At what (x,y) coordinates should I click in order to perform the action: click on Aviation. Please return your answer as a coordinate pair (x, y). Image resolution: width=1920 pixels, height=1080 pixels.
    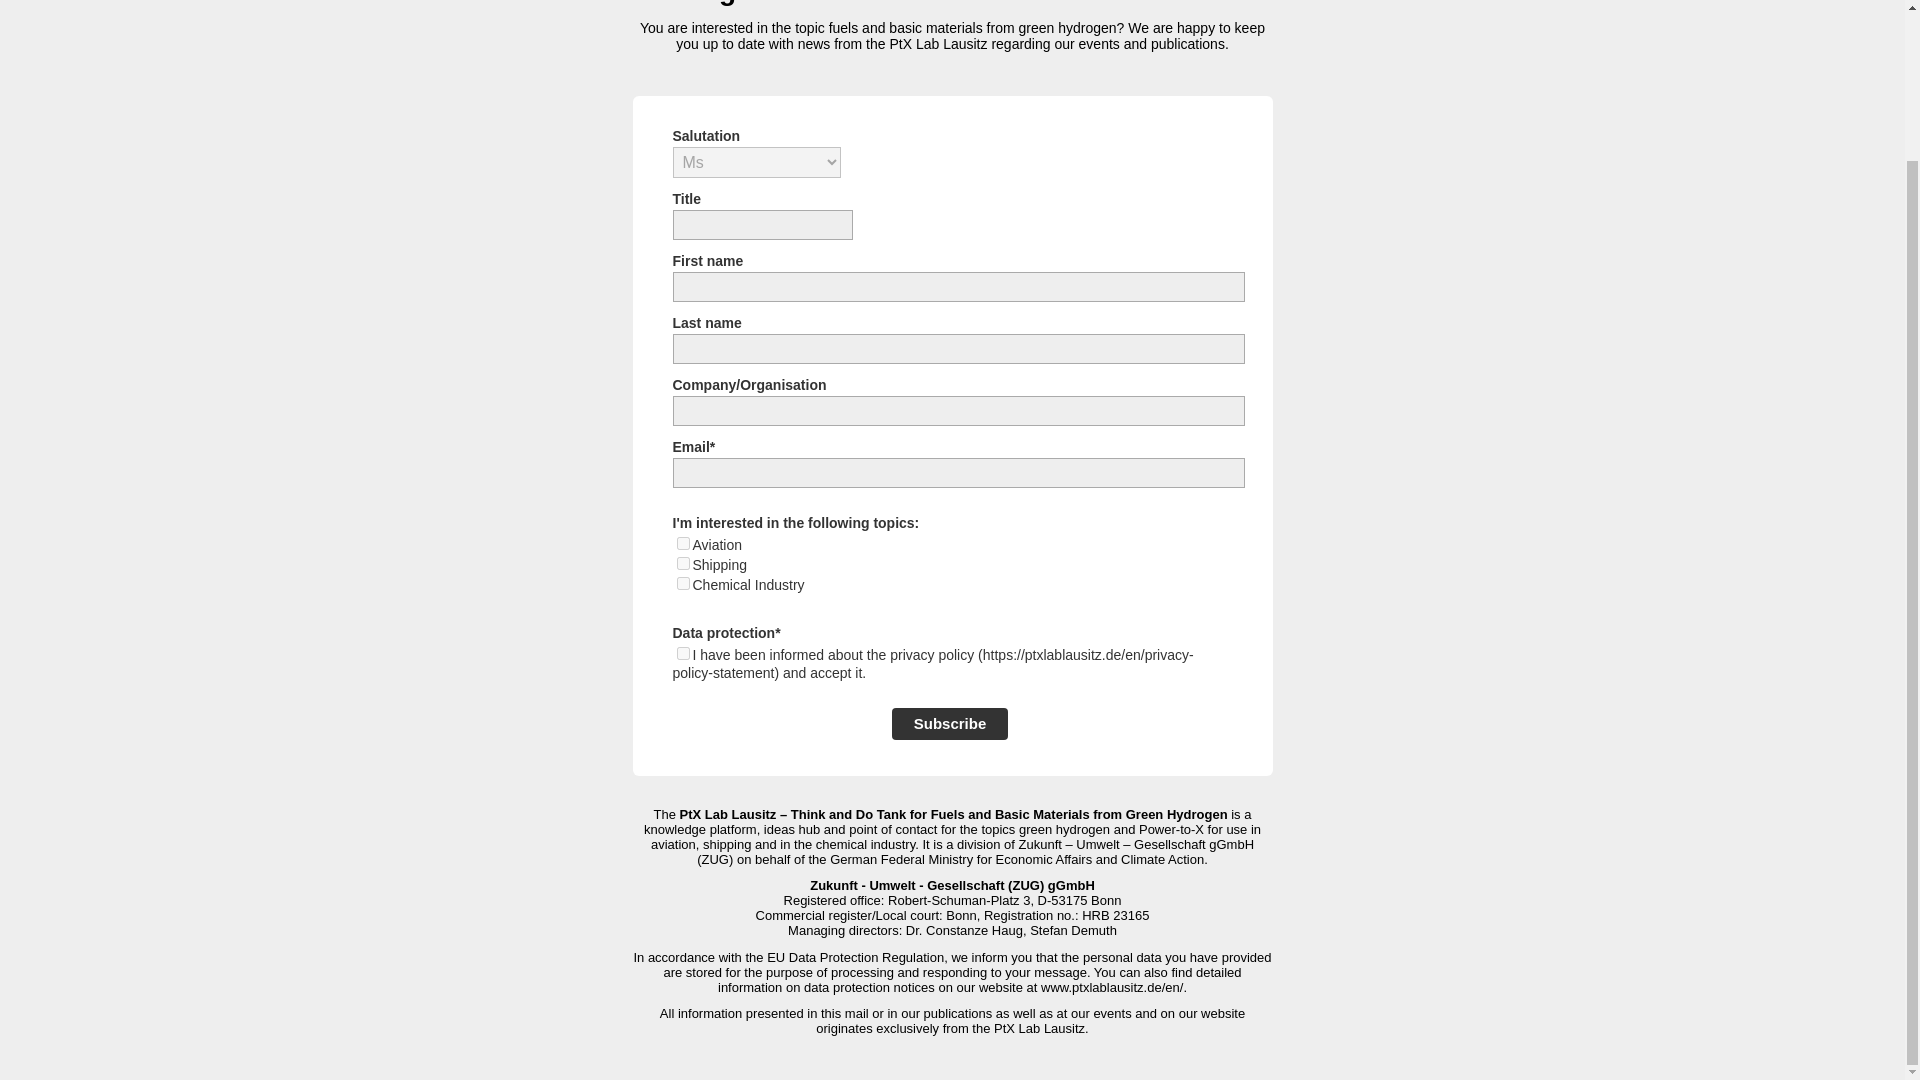
    Looking at the image, I should click on (682, 542).